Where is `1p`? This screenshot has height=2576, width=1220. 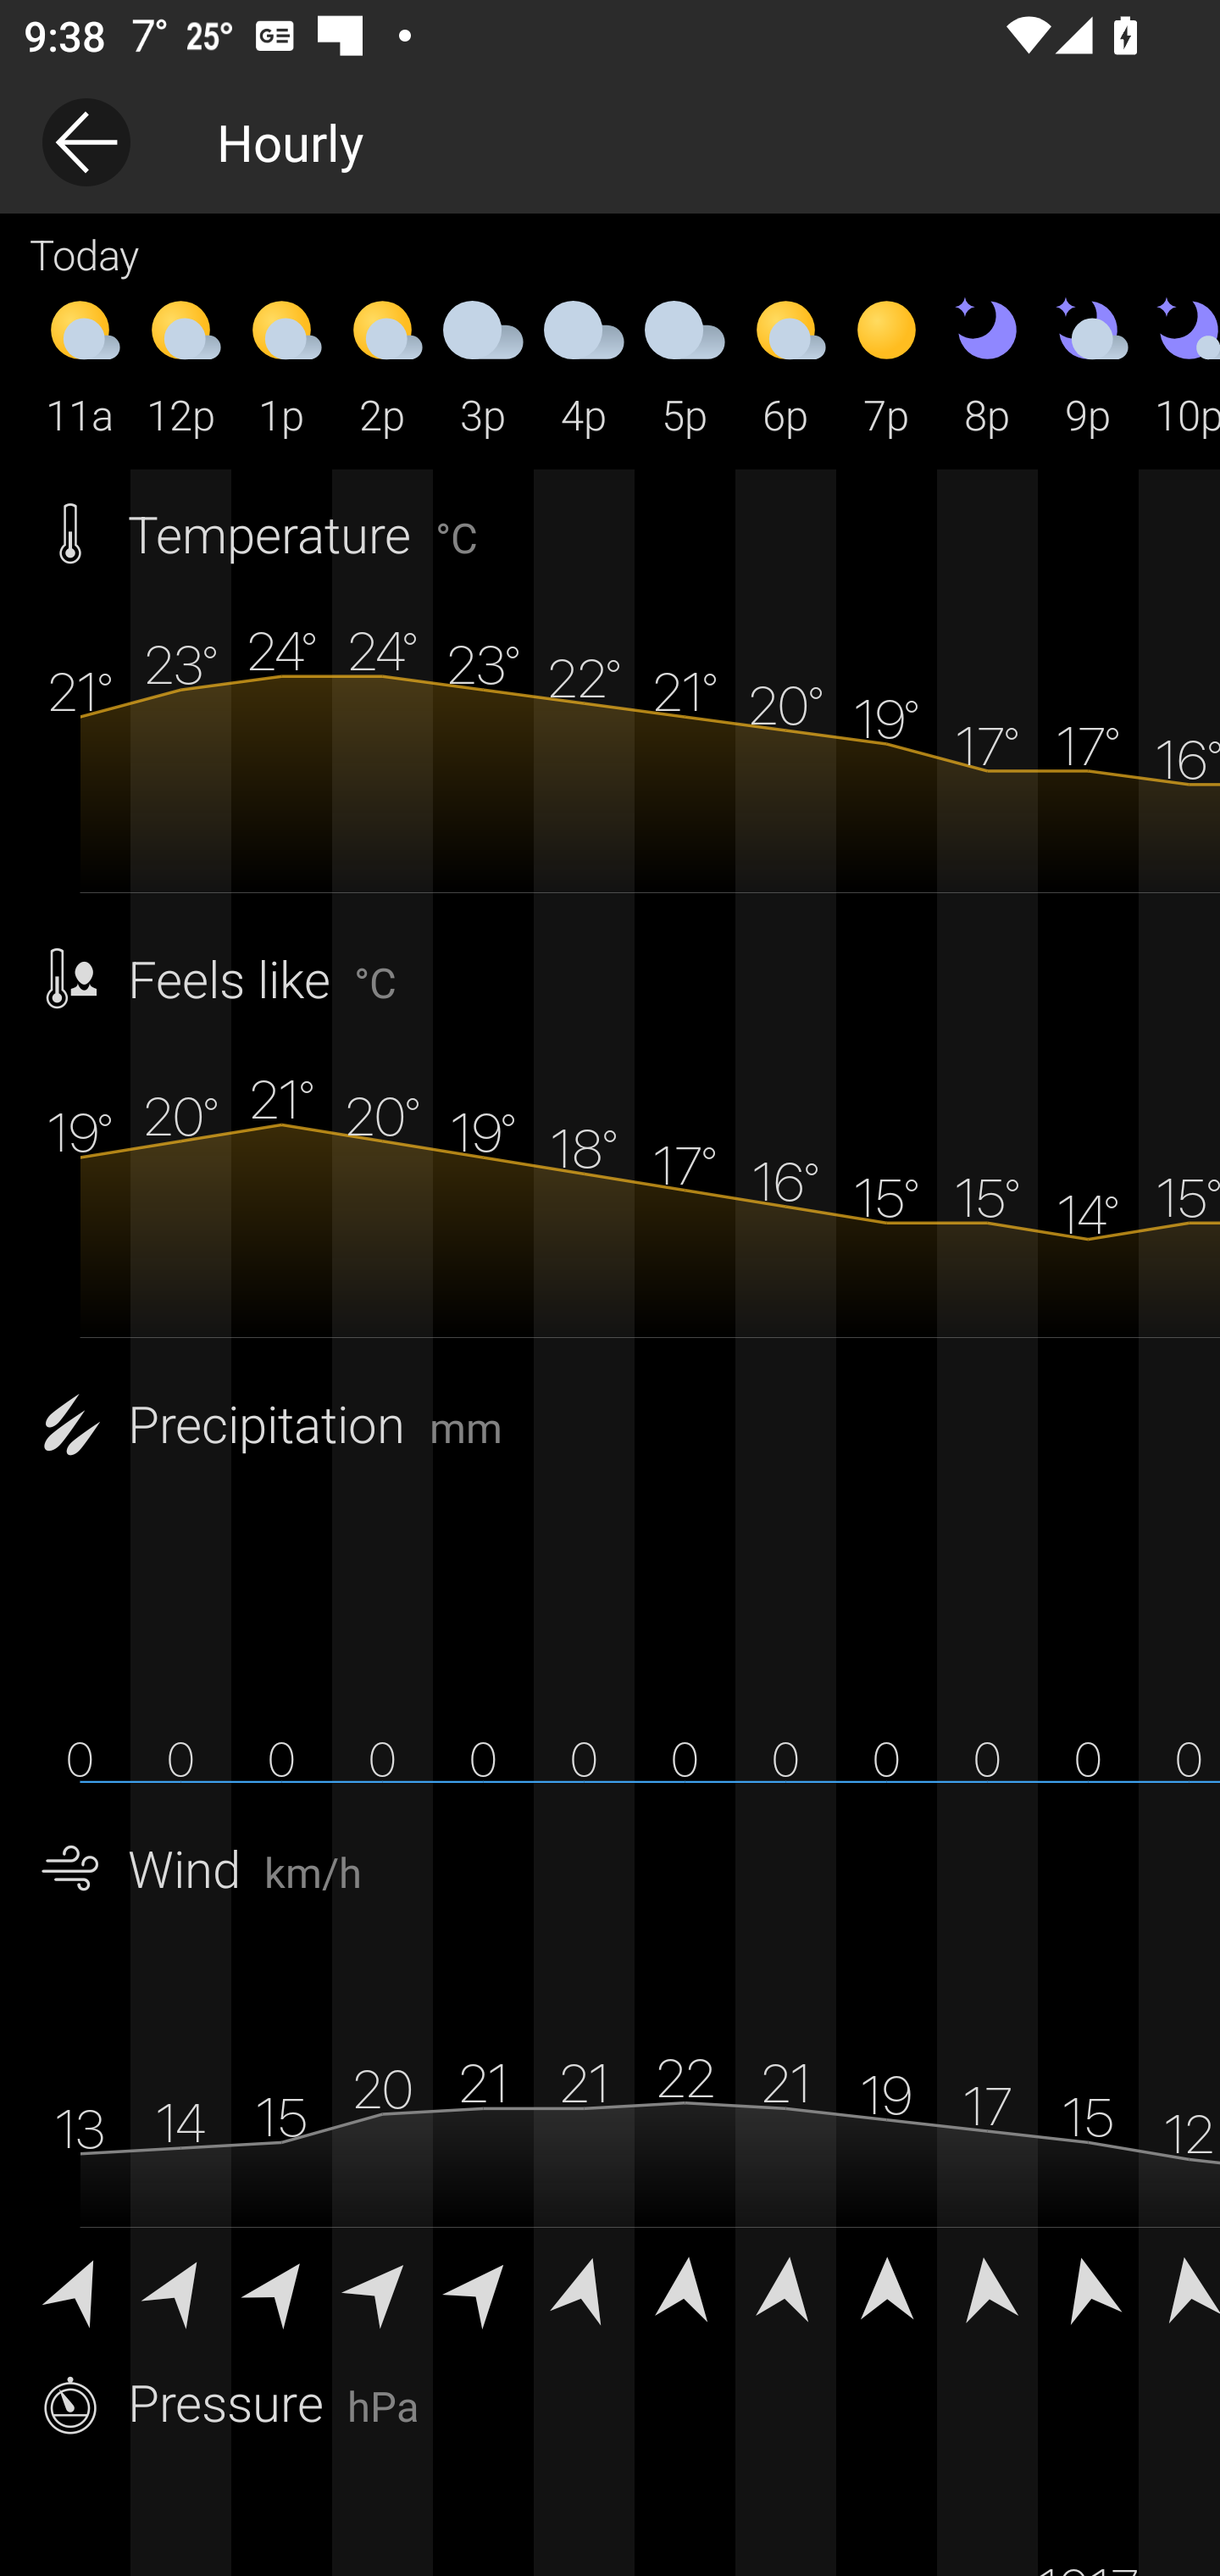 1p is located at coordinates (281, 365).